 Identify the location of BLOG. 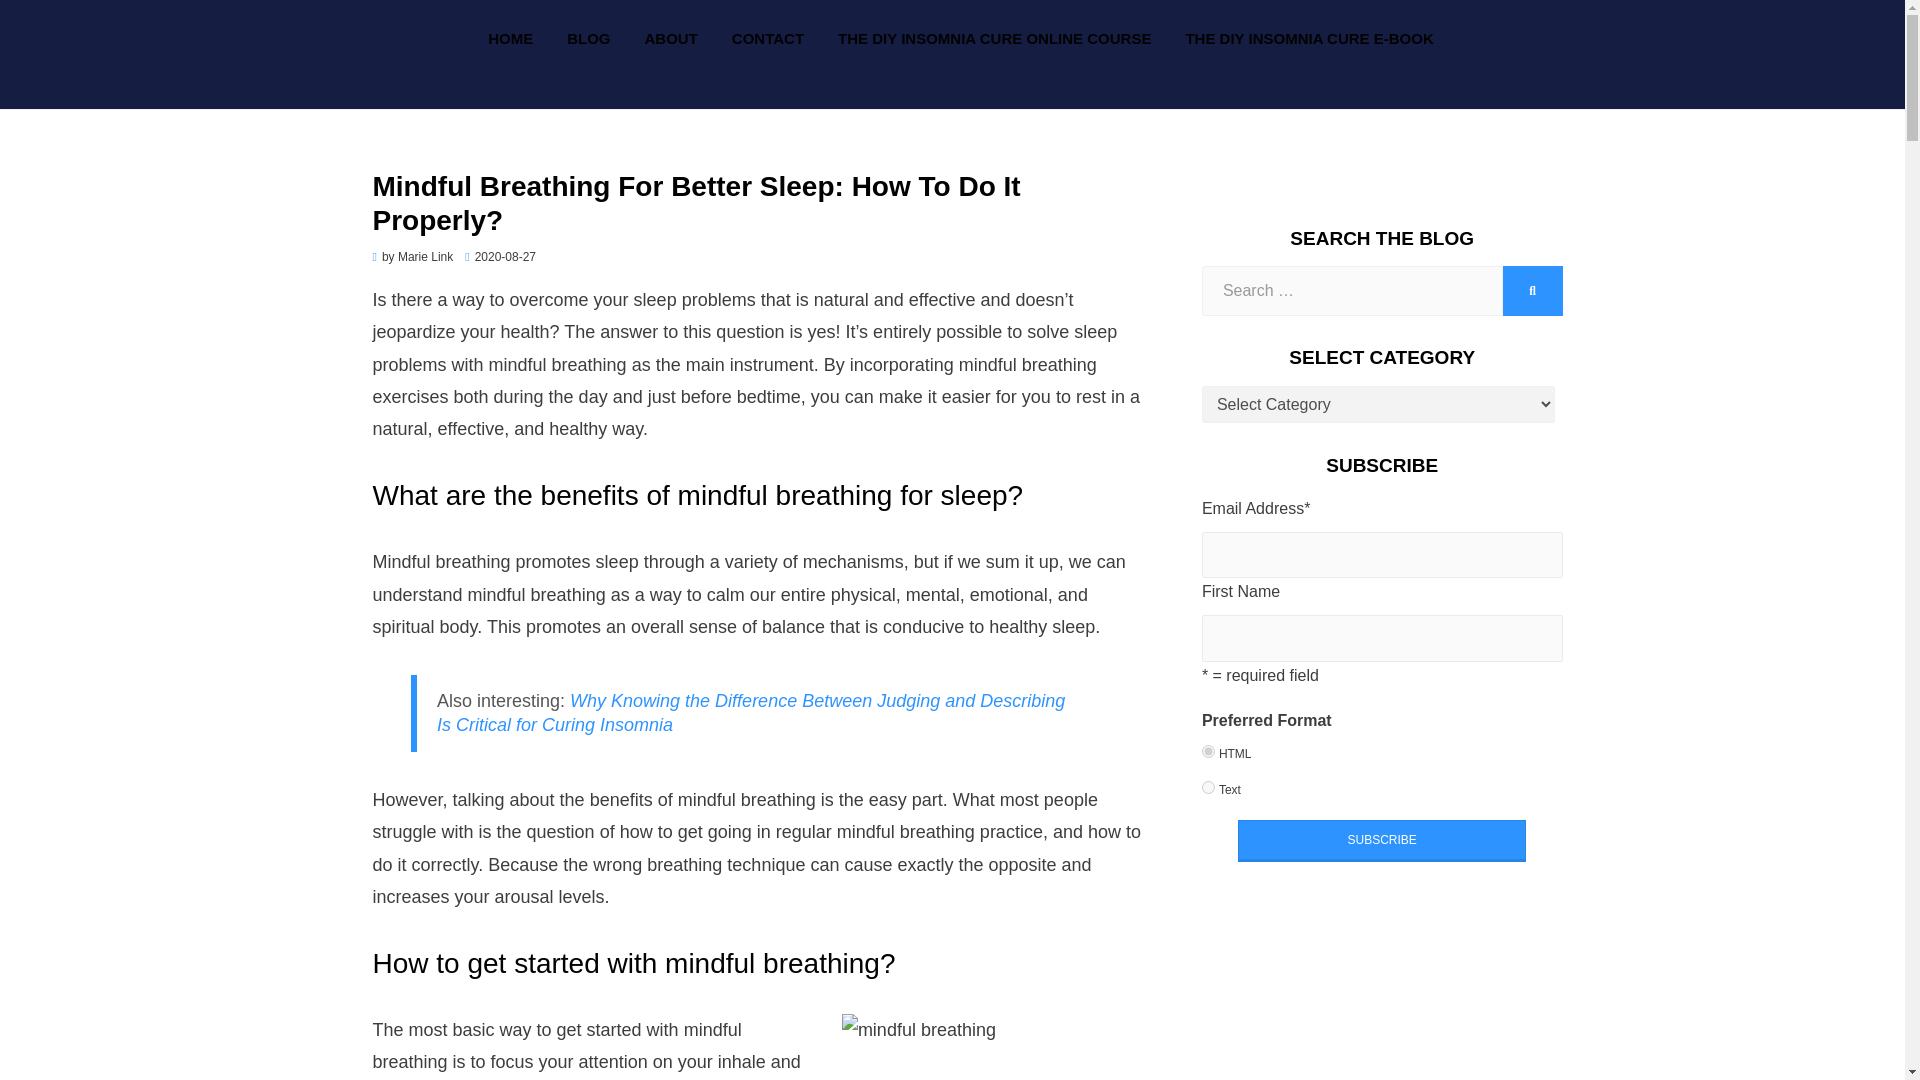
(588, 38).